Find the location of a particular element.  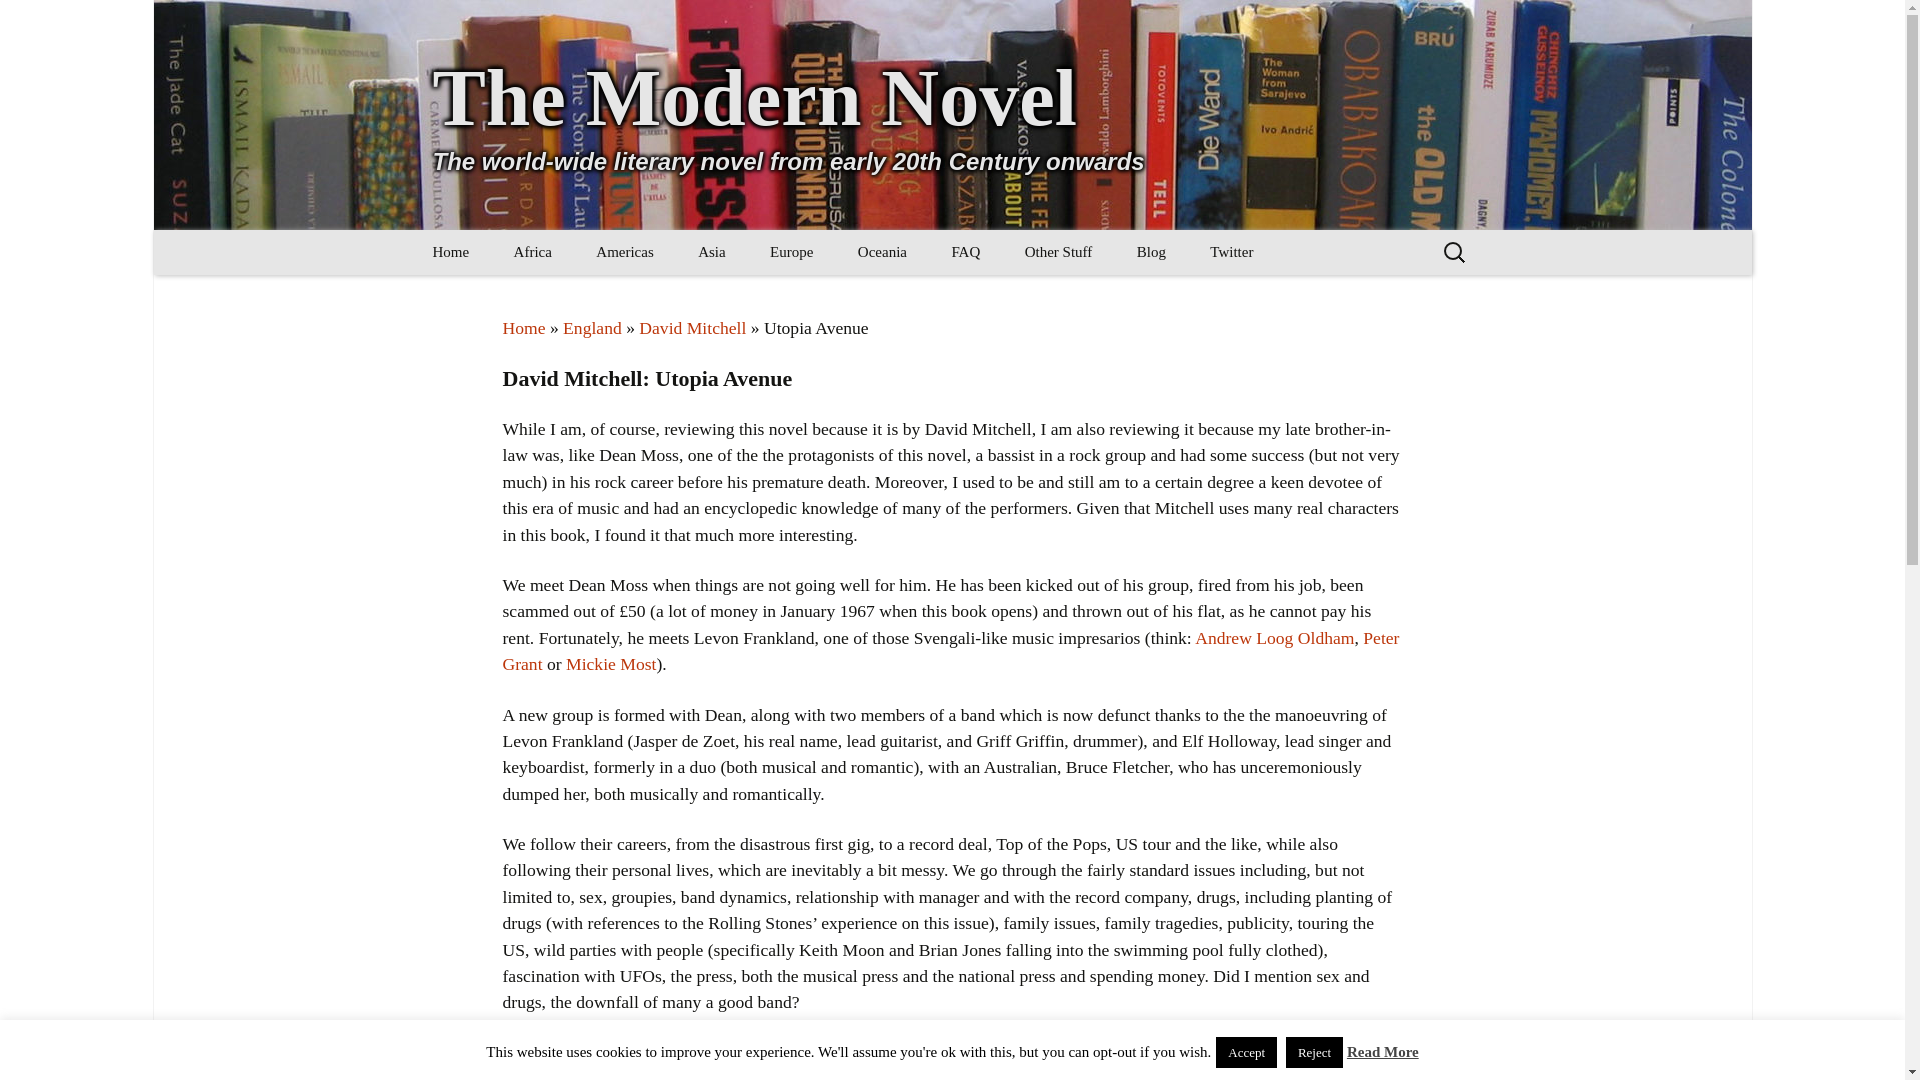

Oceania is located at coordinates (882, 252).